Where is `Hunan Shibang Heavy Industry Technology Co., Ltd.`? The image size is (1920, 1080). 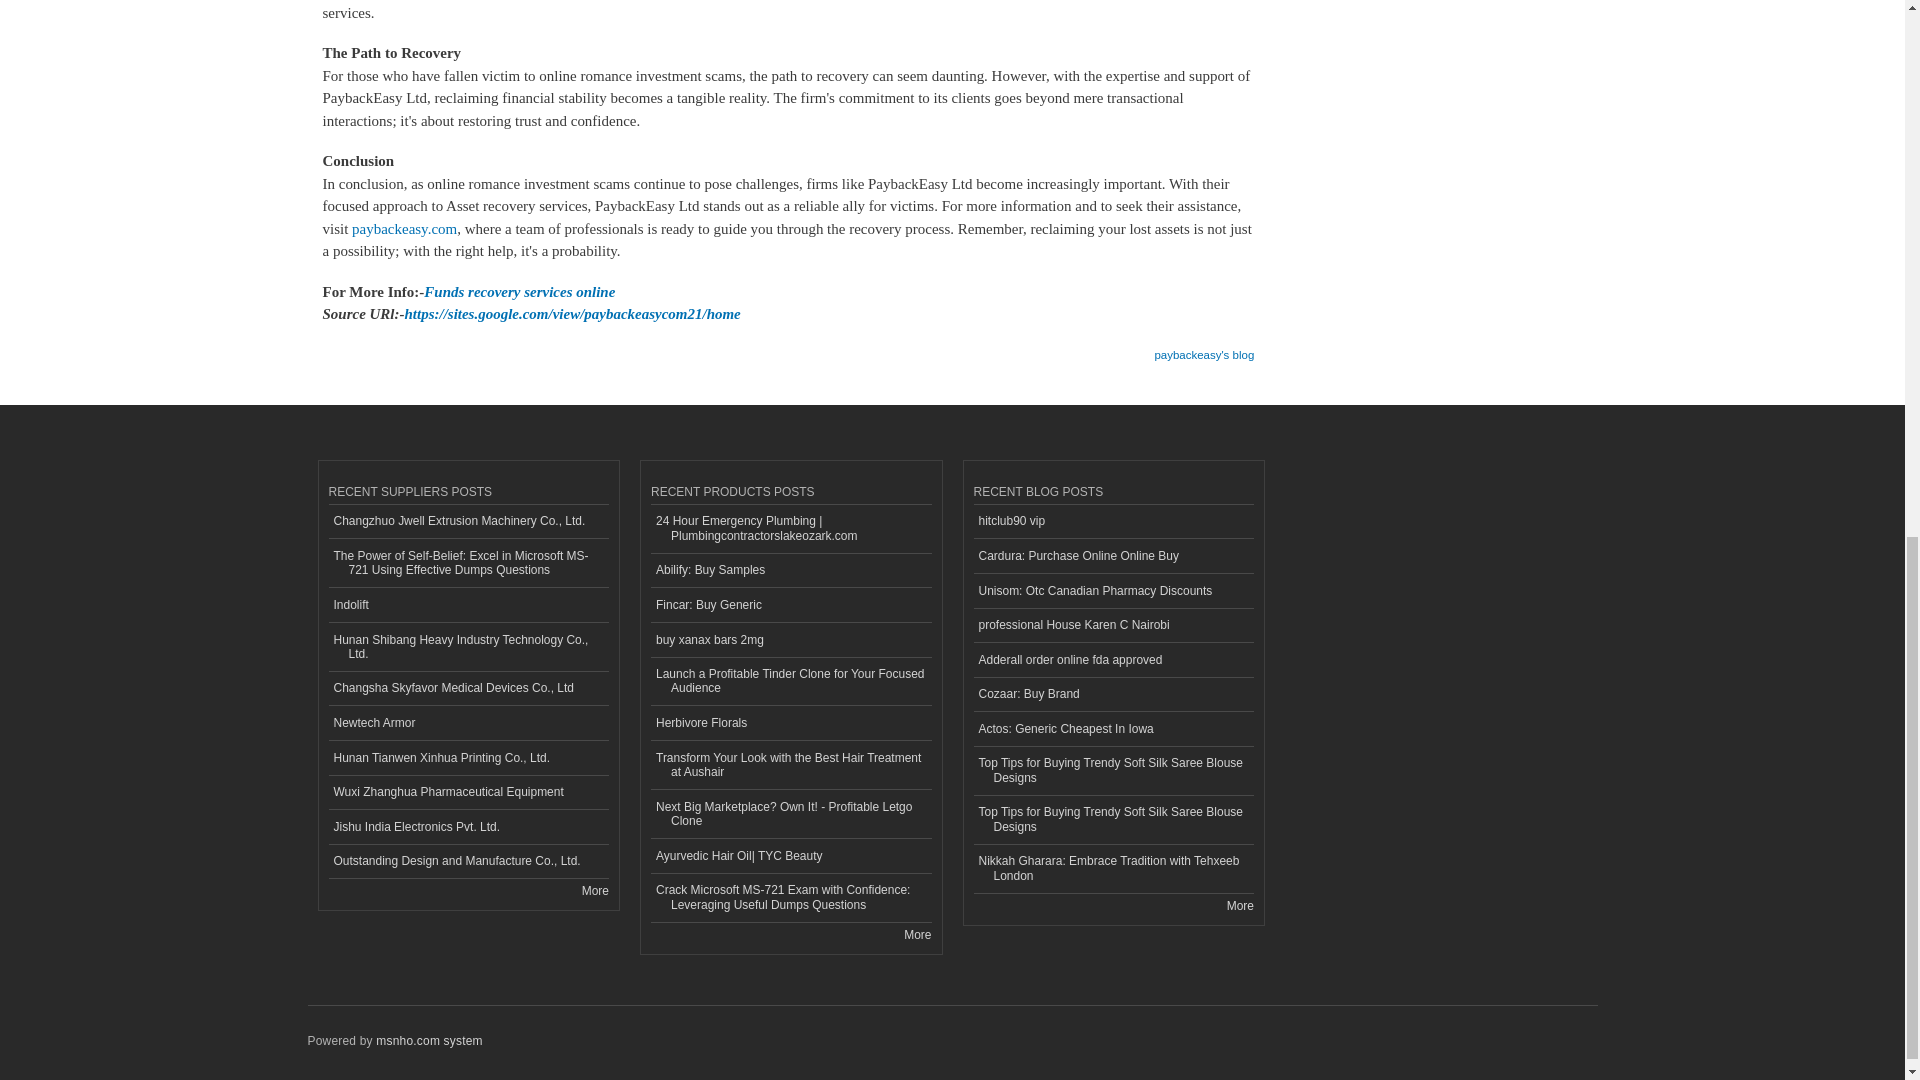
Hunan Shibang Heavy Industry Technology Co., Ltd. is located at coordinates (468, 647).